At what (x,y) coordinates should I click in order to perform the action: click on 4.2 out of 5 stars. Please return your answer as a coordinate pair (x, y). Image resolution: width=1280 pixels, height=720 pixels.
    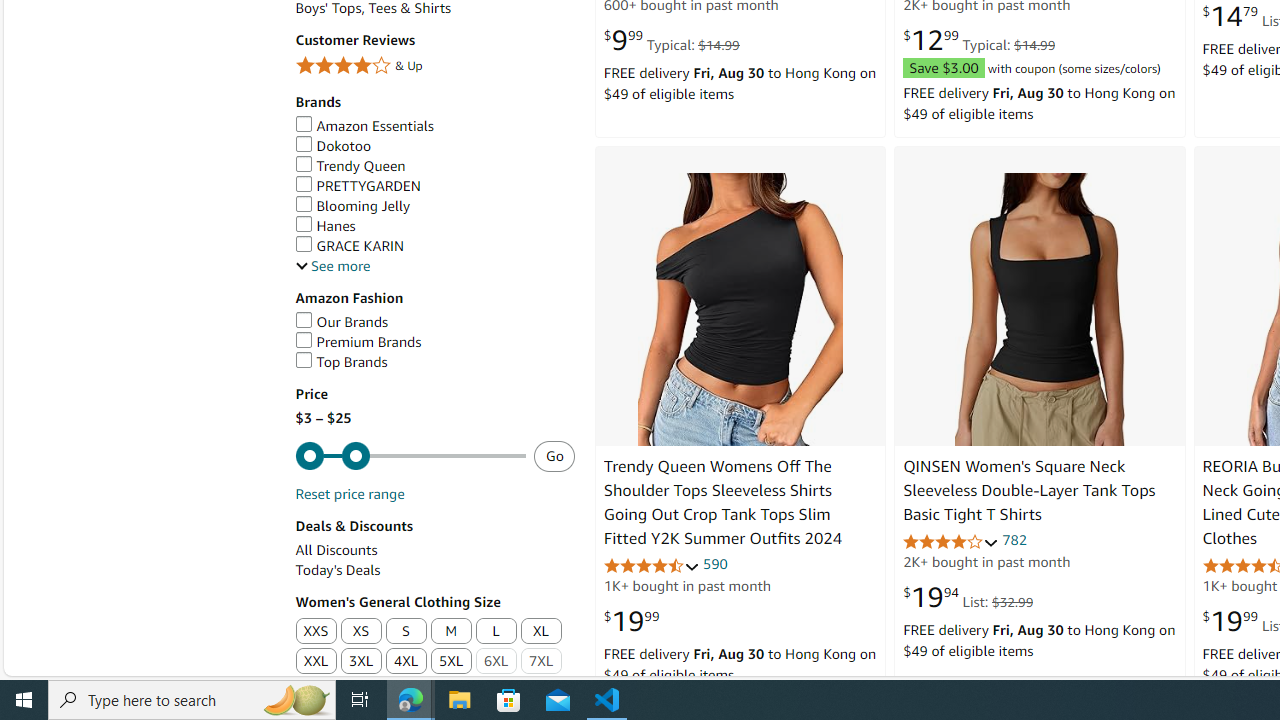
    Looking at the image, I should click on (950, 542).